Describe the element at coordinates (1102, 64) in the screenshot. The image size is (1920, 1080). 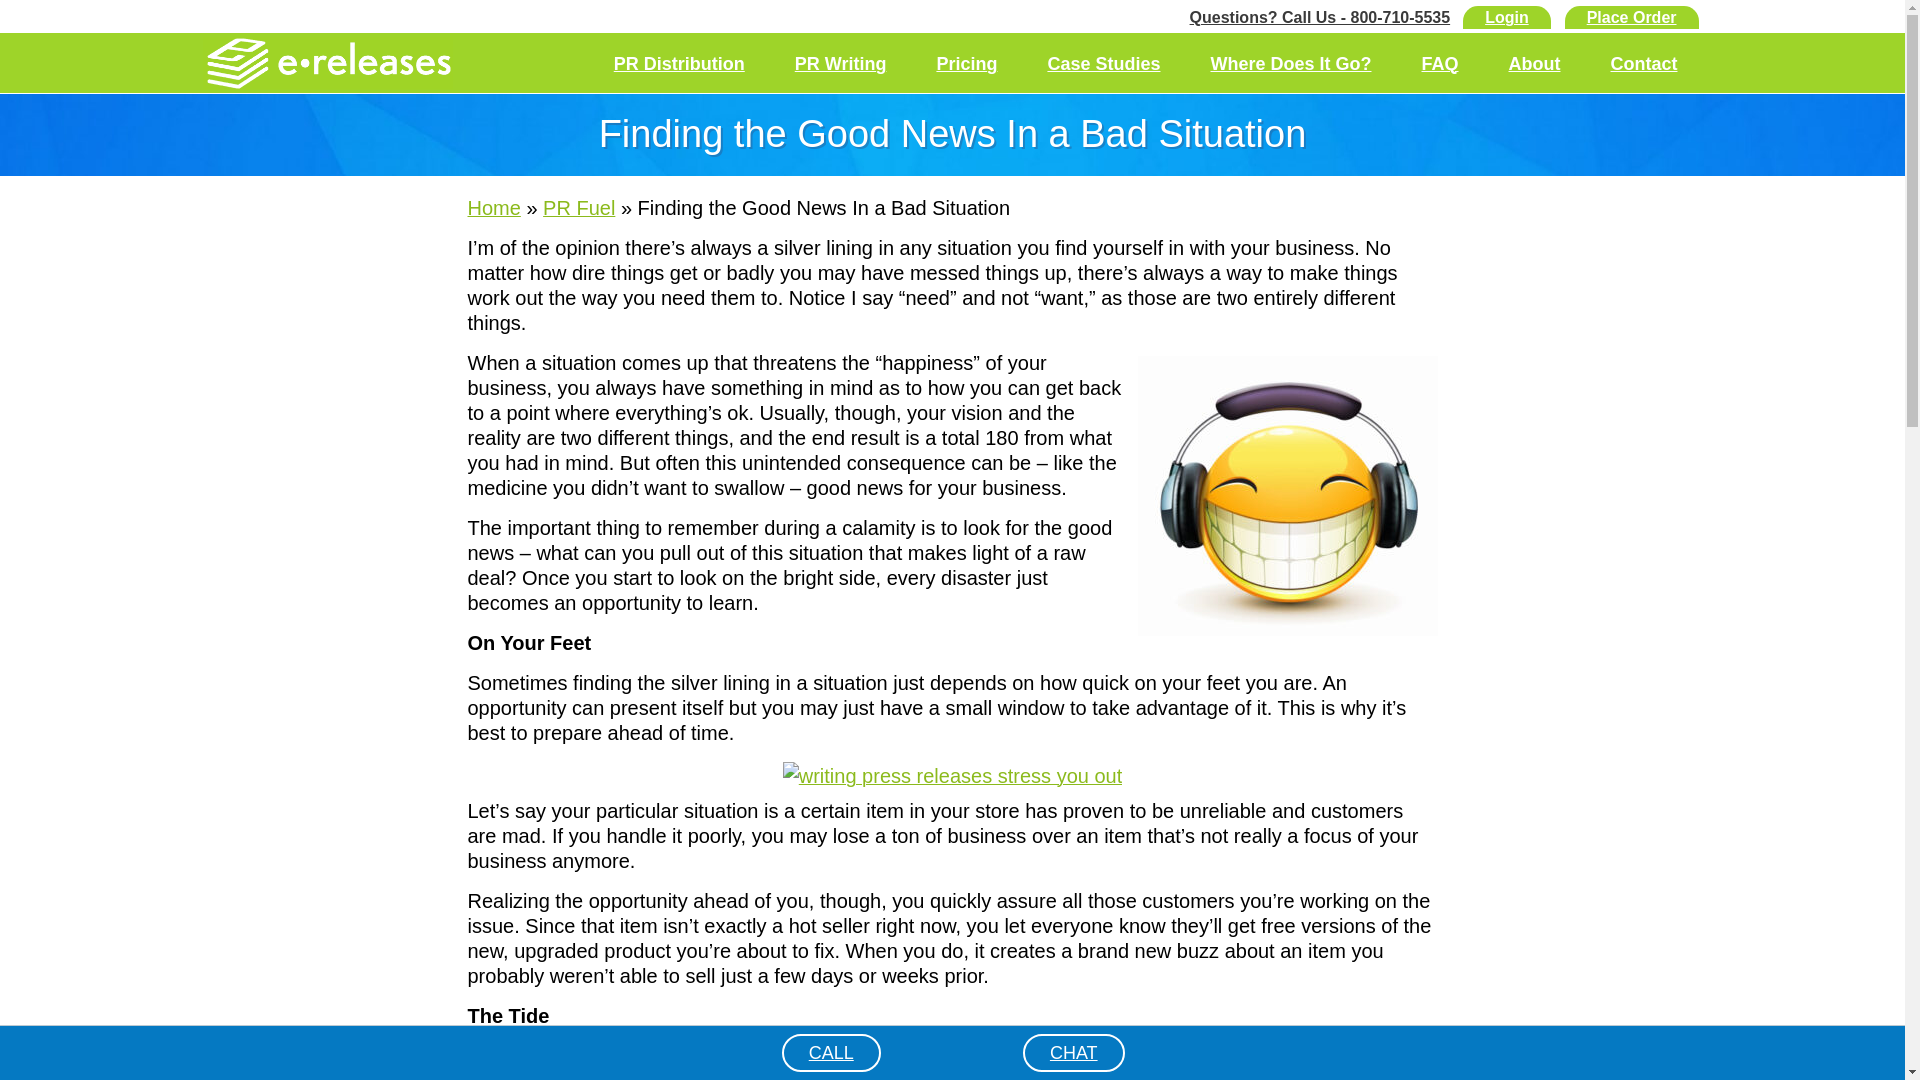
I see `Case Studies` at that location.